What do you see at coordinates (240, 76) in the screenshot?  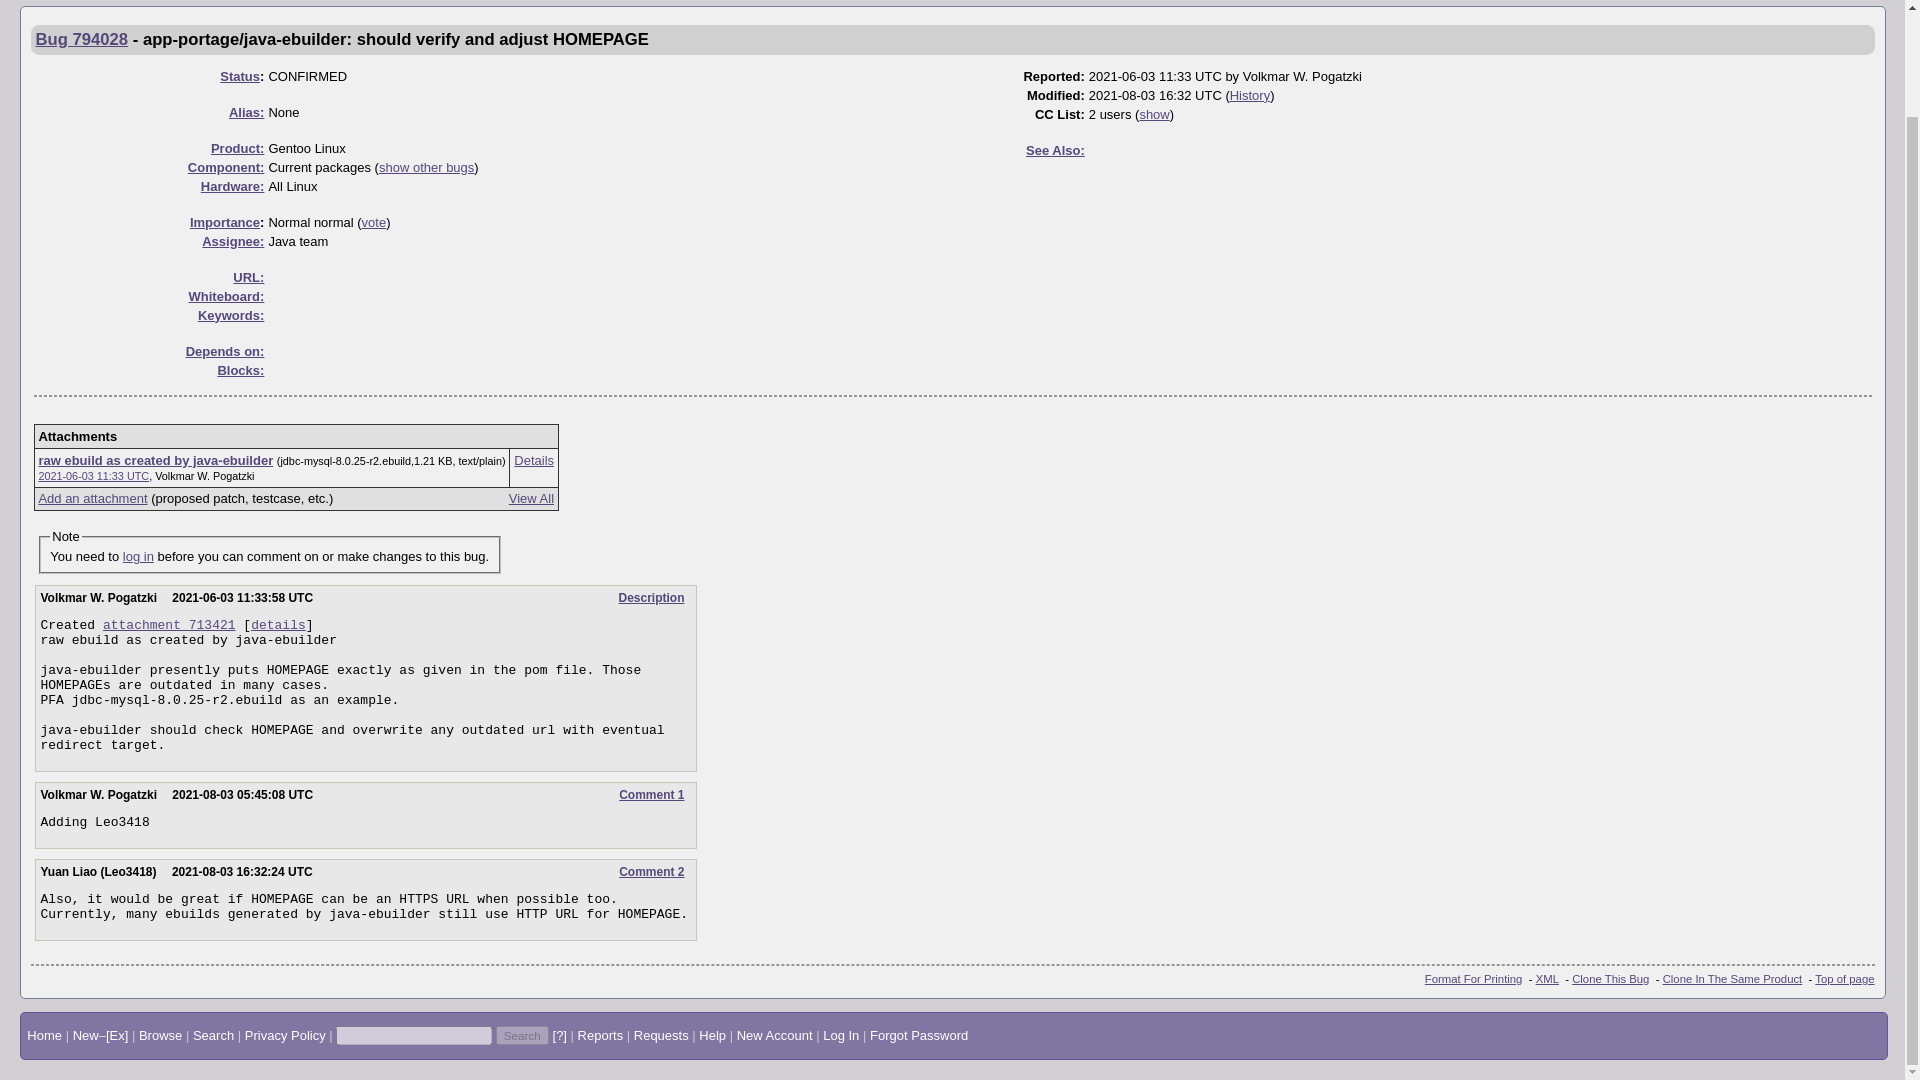 I see `Status` at bounding box center [240, 76].